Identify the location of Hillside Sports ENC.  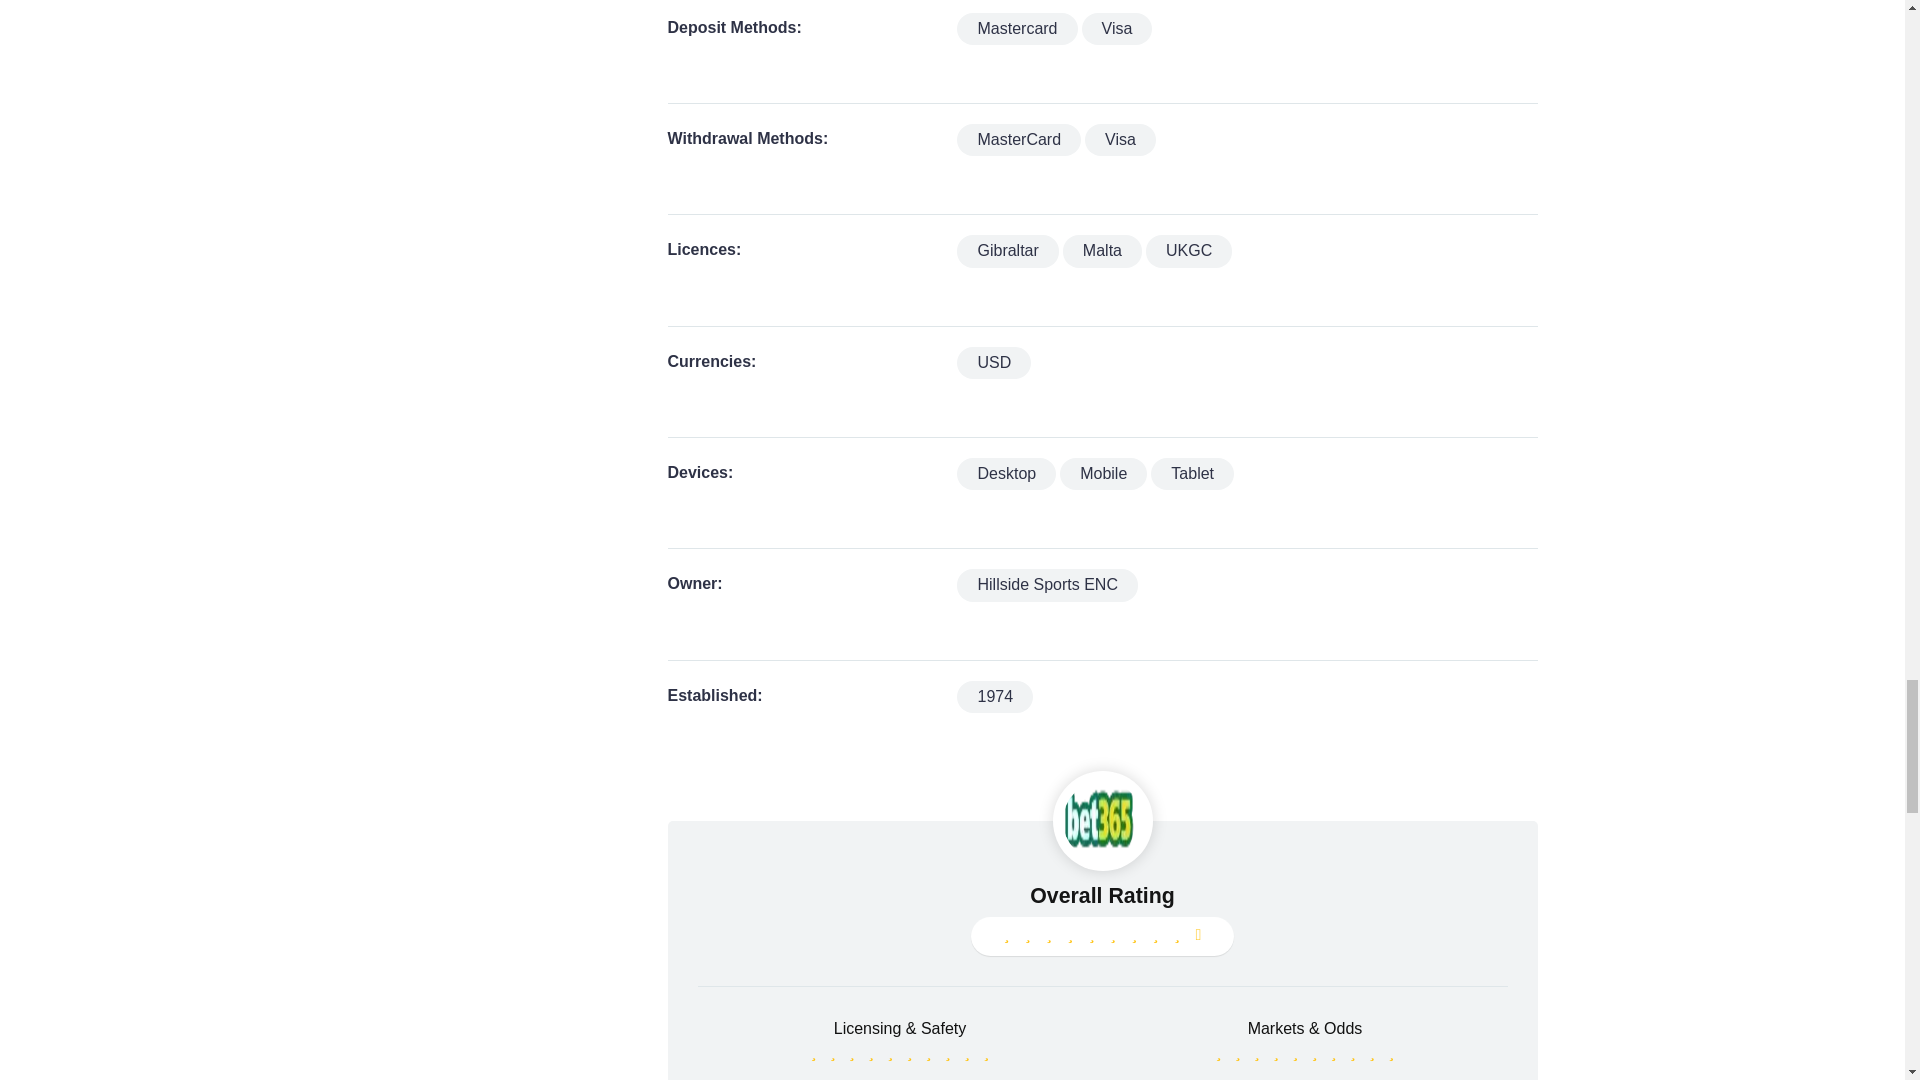
(1046, 584).